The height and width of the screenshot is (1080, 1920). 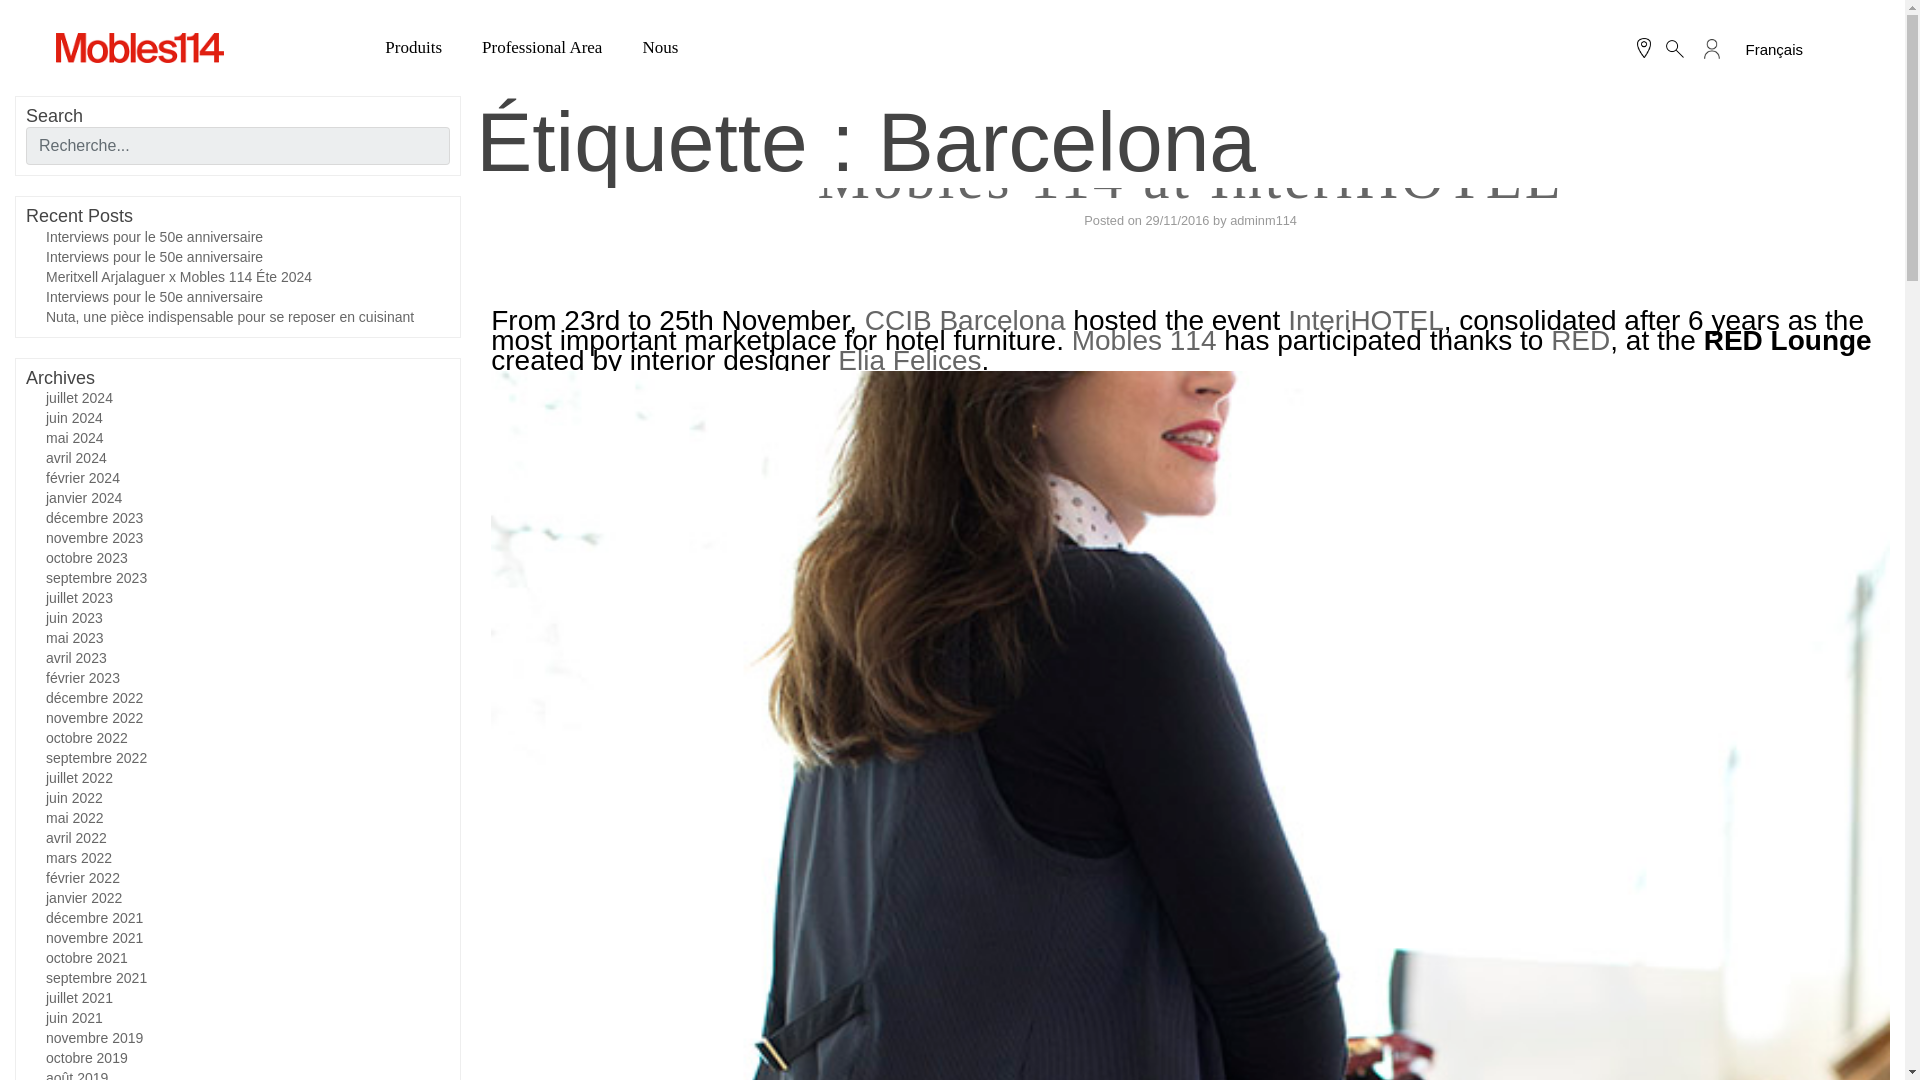 I want to click on octobre 2023, so click(x=87, y=557).